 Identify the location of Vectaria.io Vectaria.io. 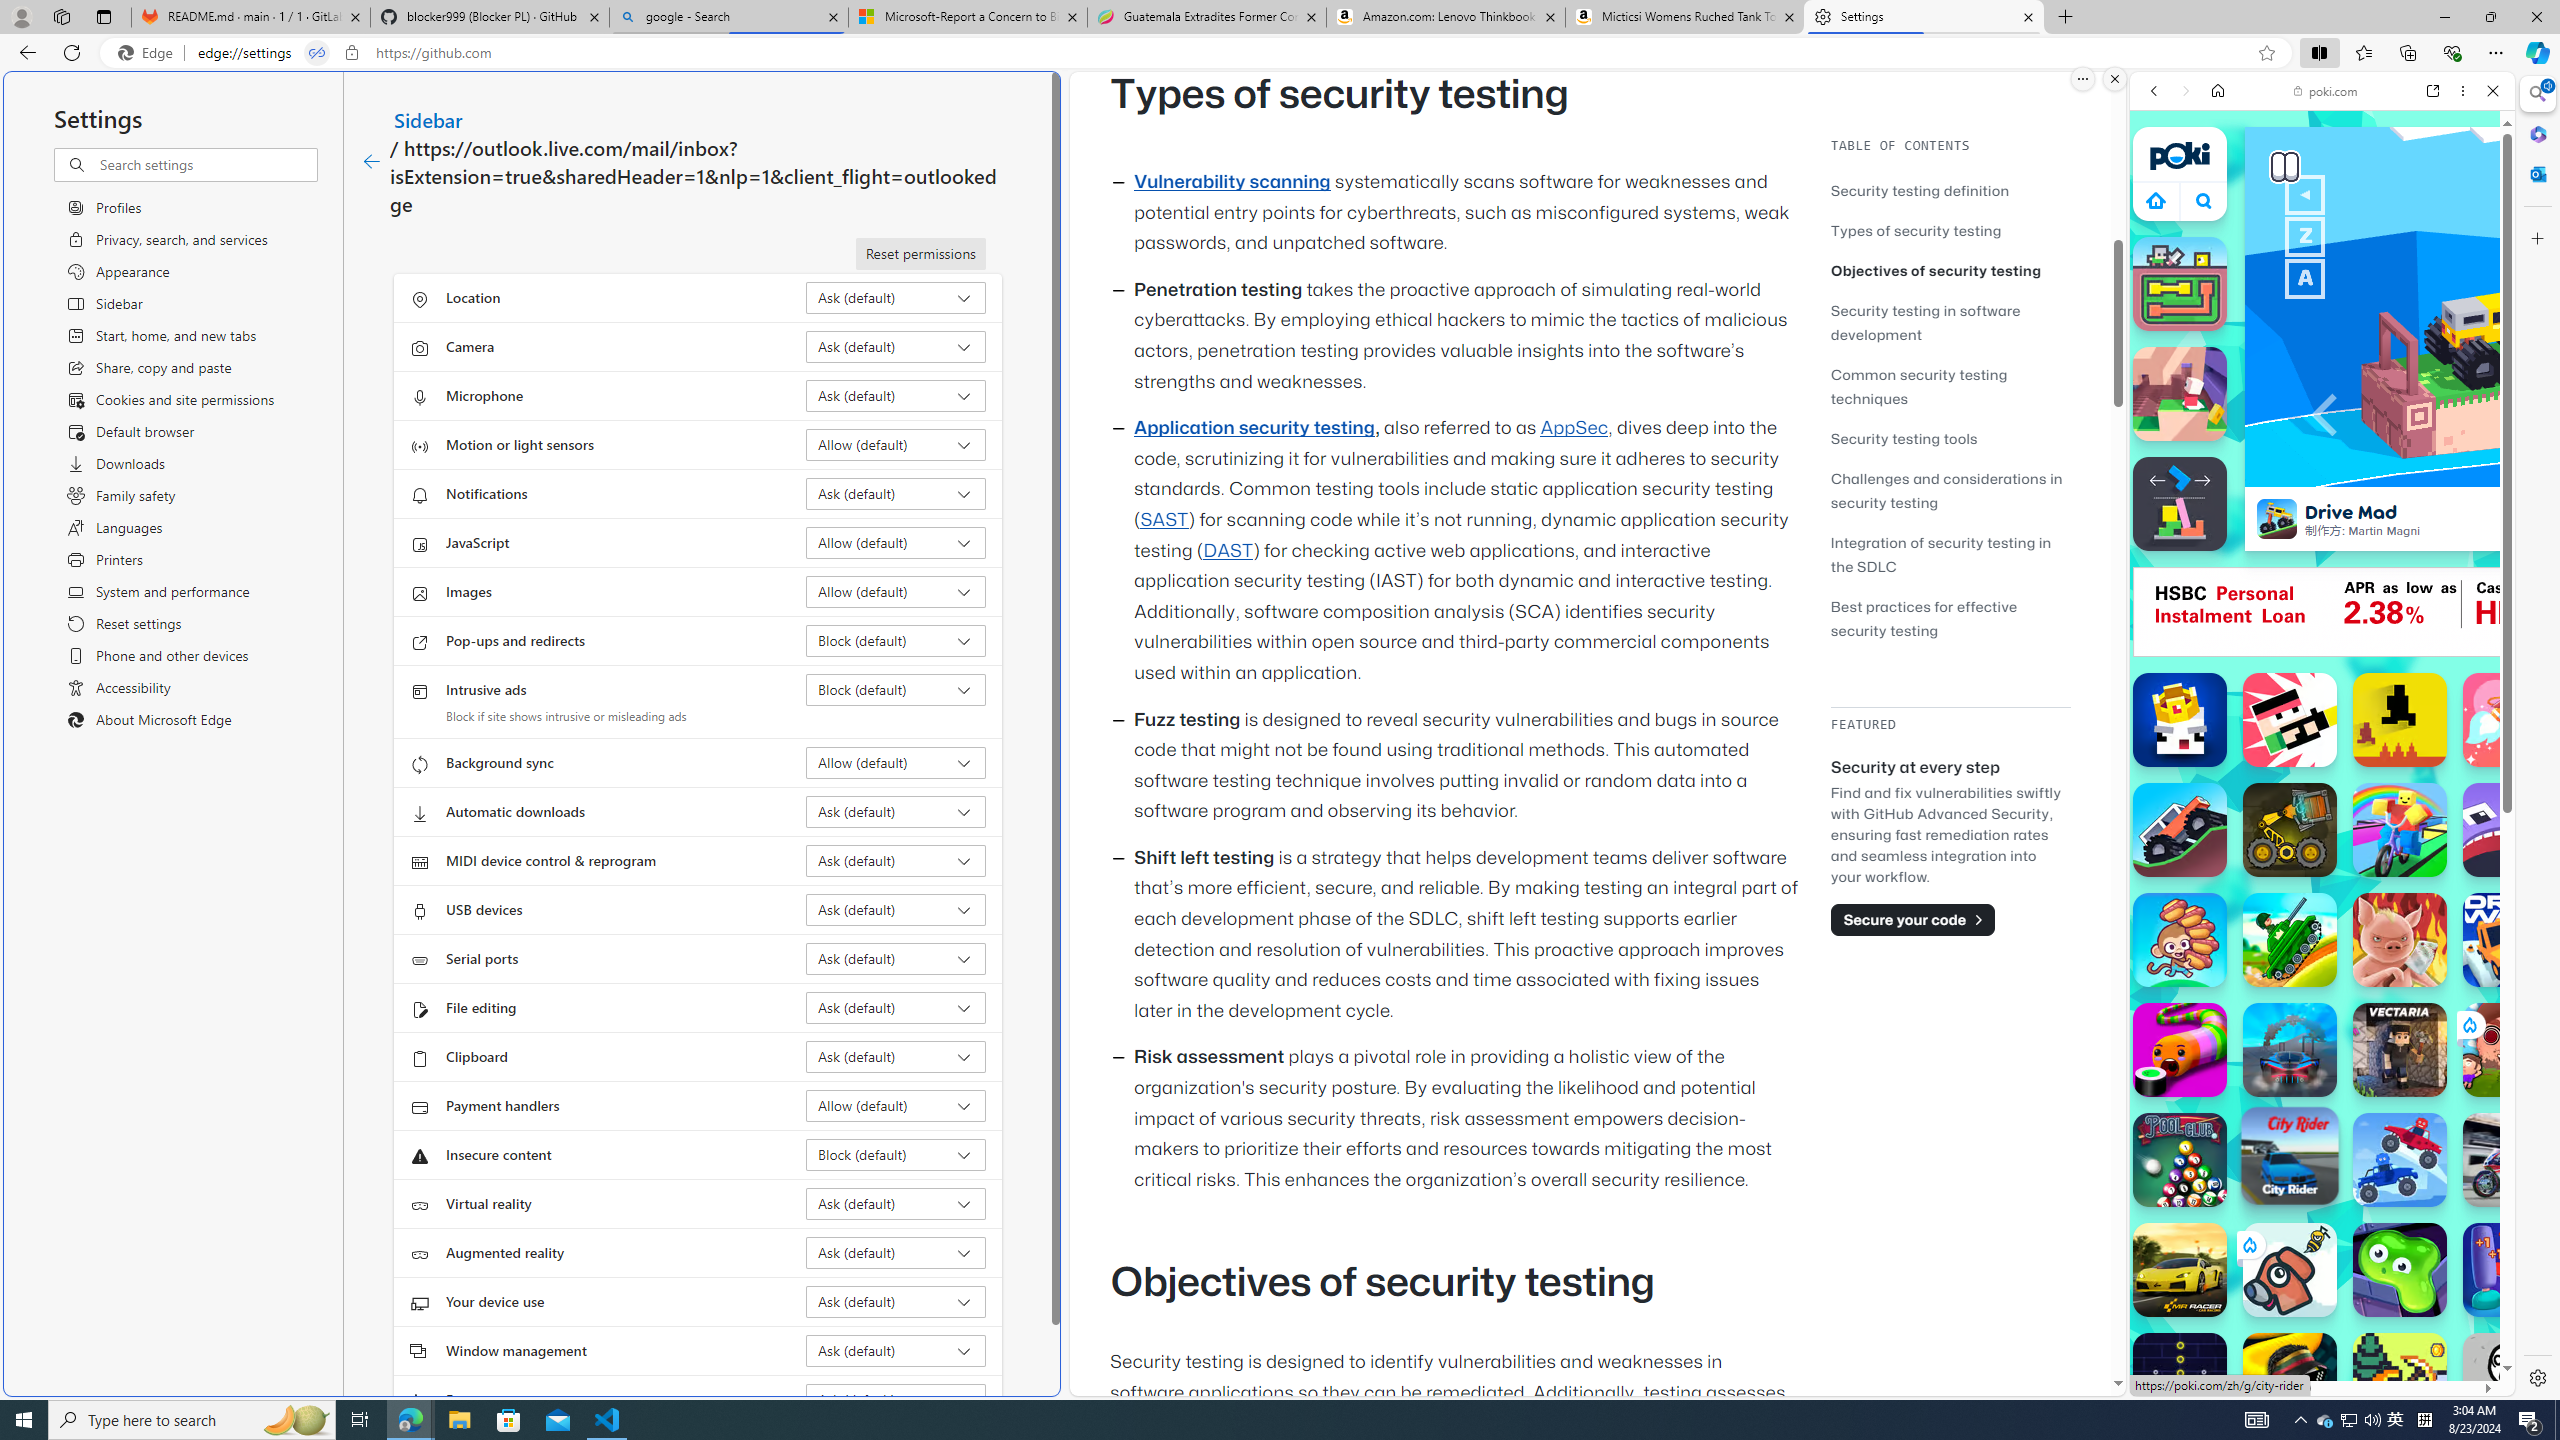
(2400, 1050).